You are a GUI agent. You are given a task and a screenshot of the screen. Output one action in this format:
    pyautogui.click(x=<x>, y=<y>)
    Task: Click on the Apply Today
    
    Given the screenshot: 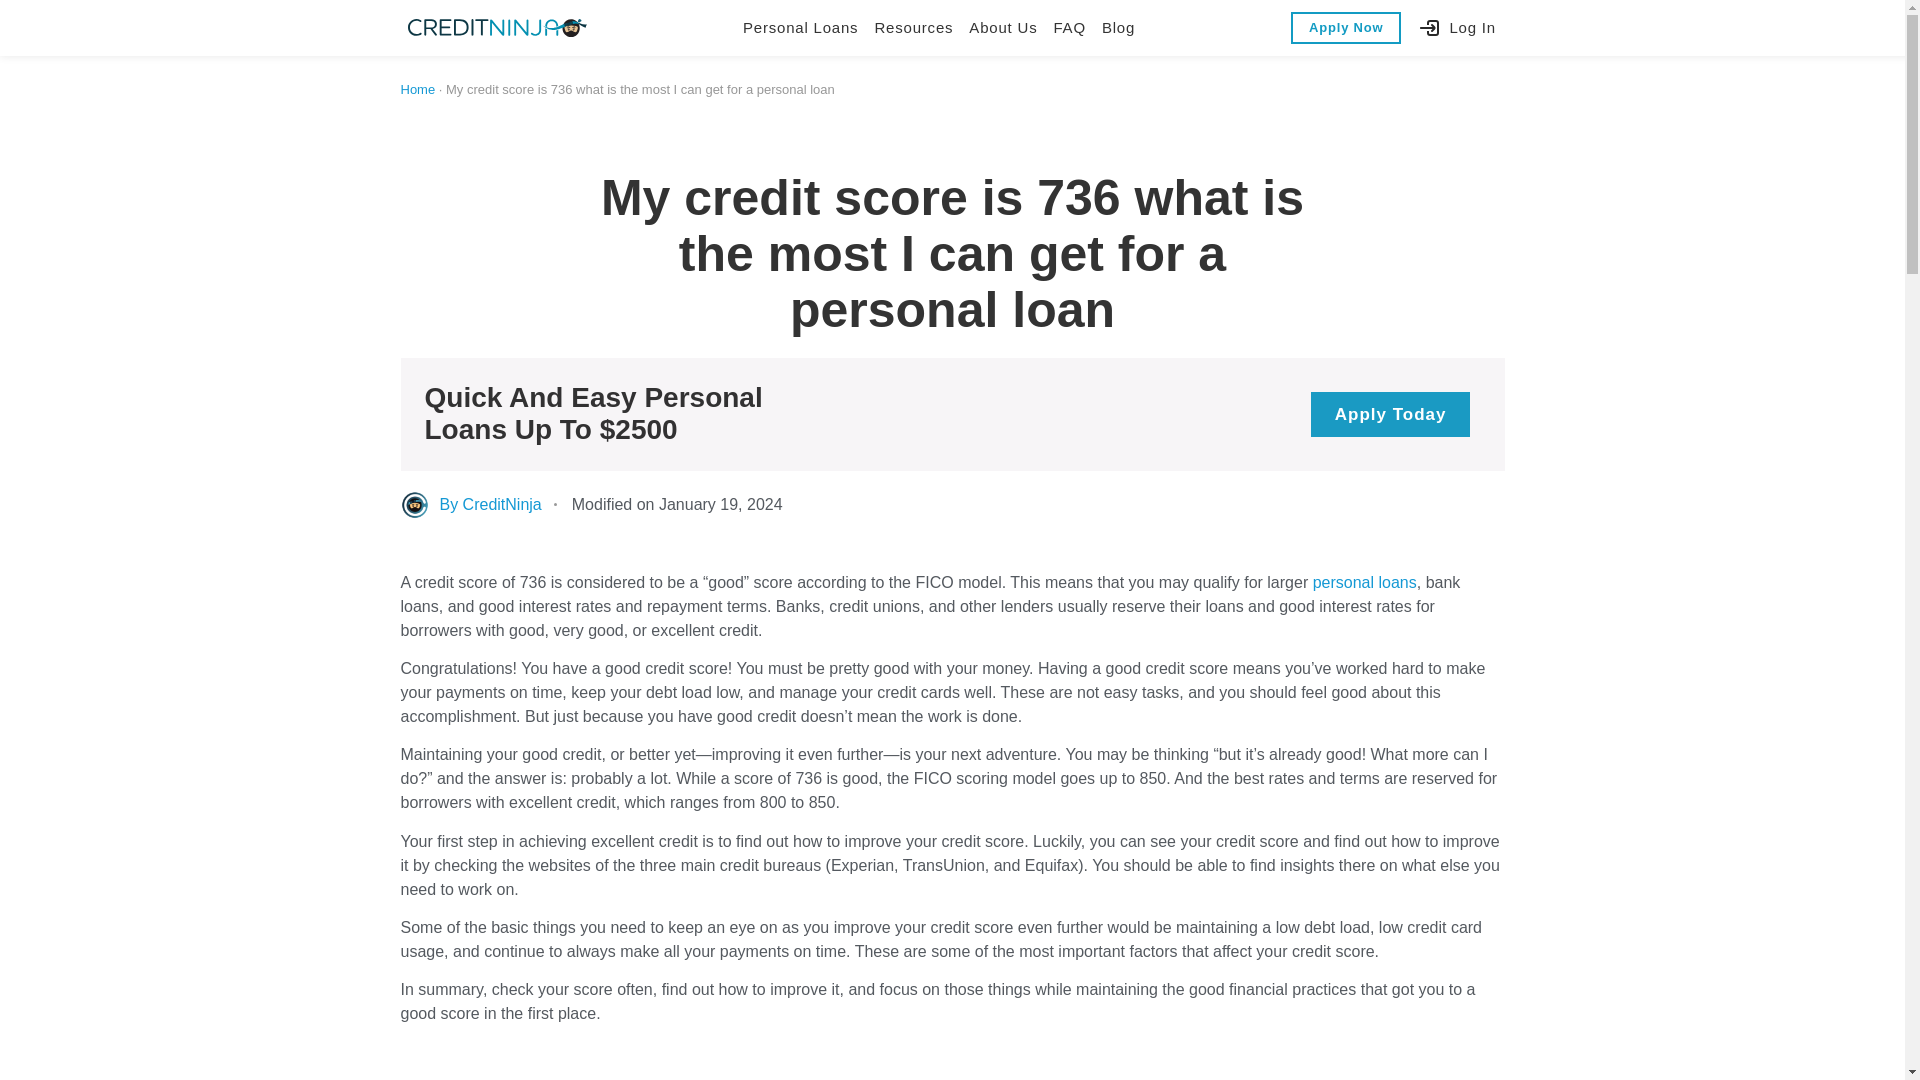 What is the action you would take?
    pyautogui.click(x=1390, y=414)
    